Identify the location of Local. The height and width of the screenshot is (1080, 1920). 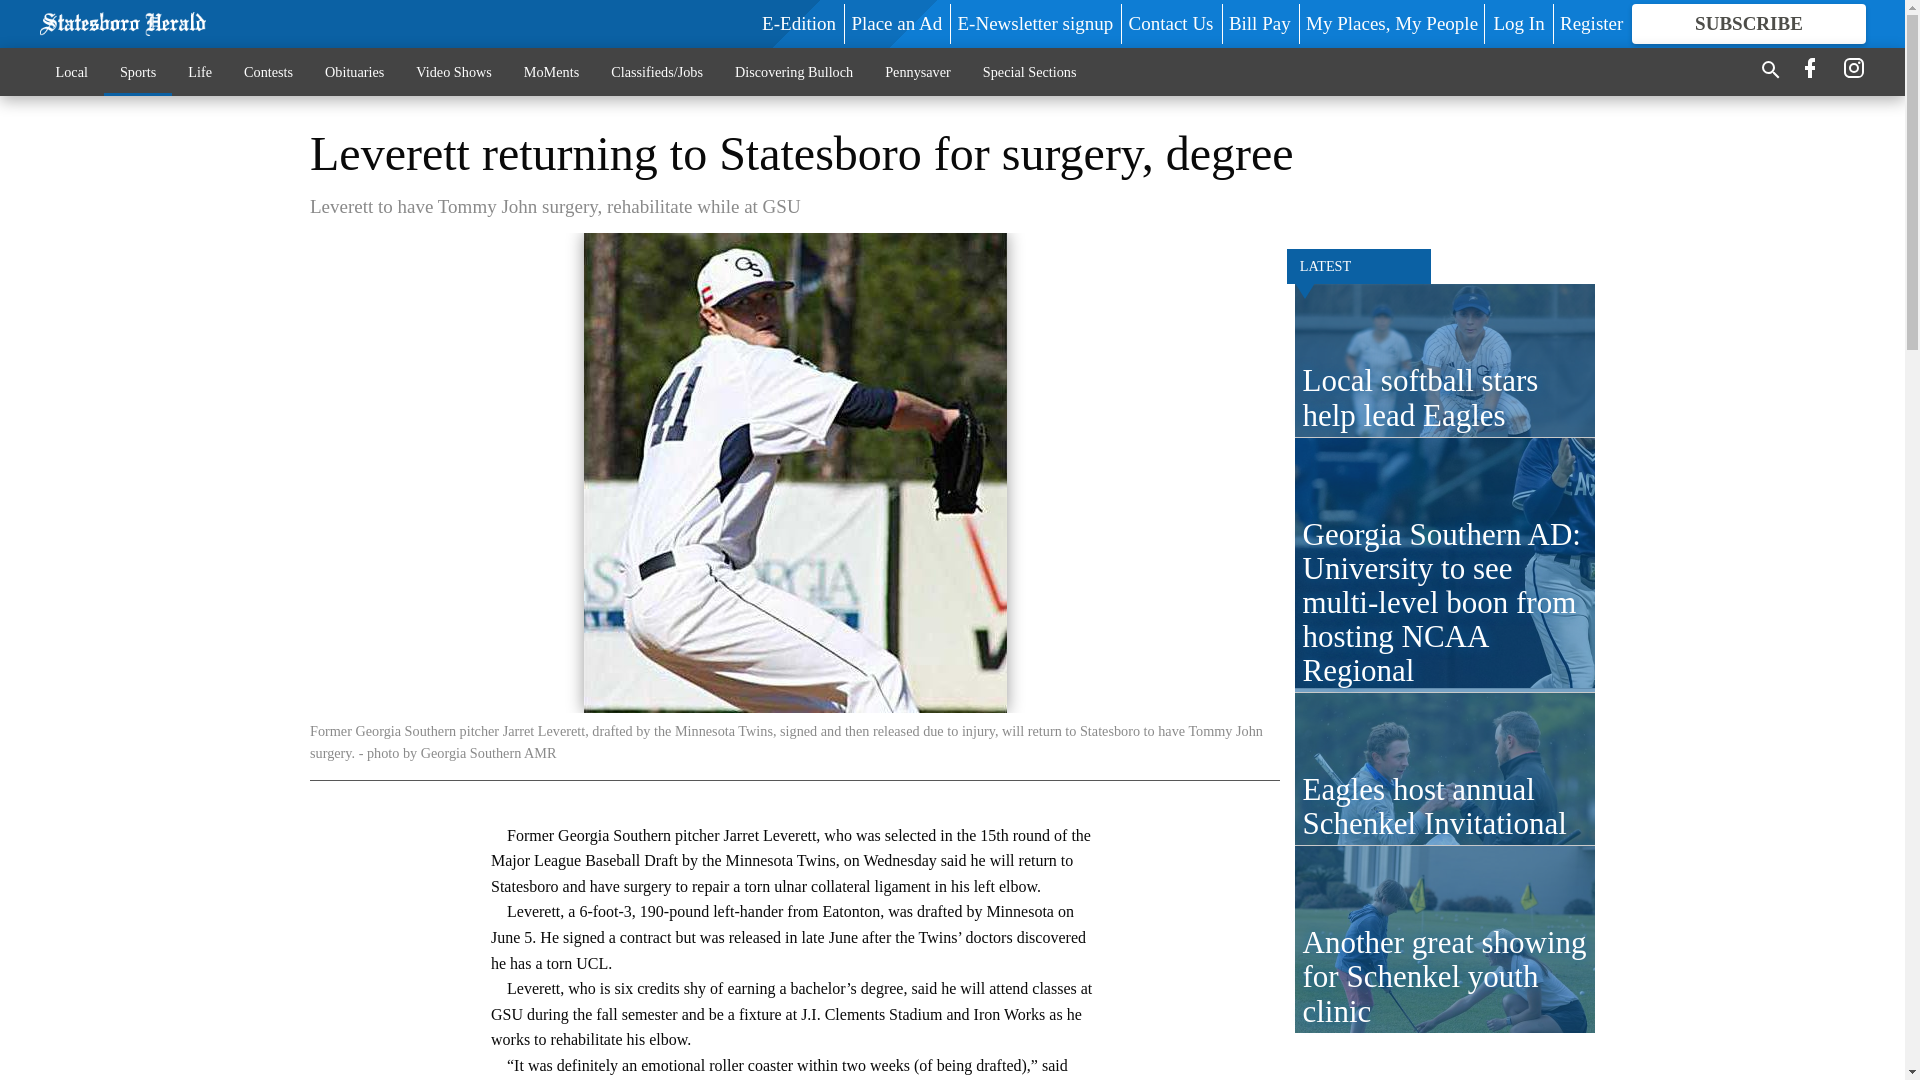
(72, 71).